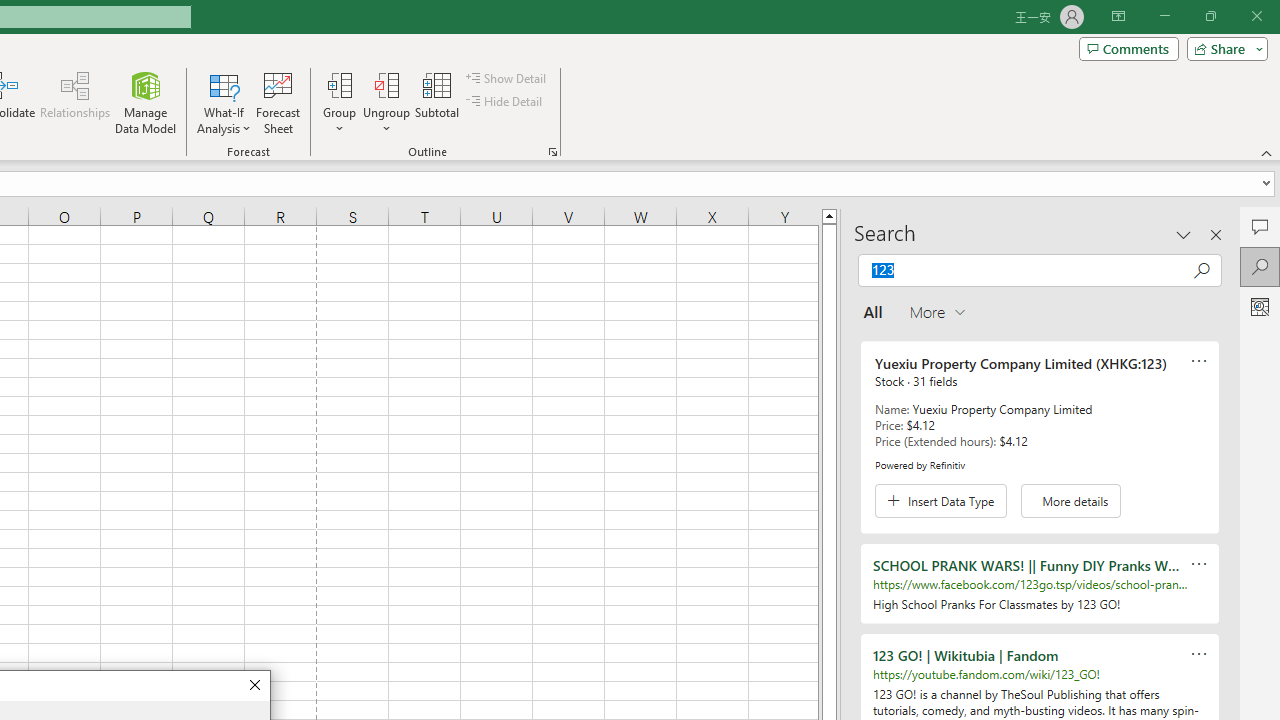  Describe the element at coordinates (386, 121) in the screenshot. I see `More Options` at that location.